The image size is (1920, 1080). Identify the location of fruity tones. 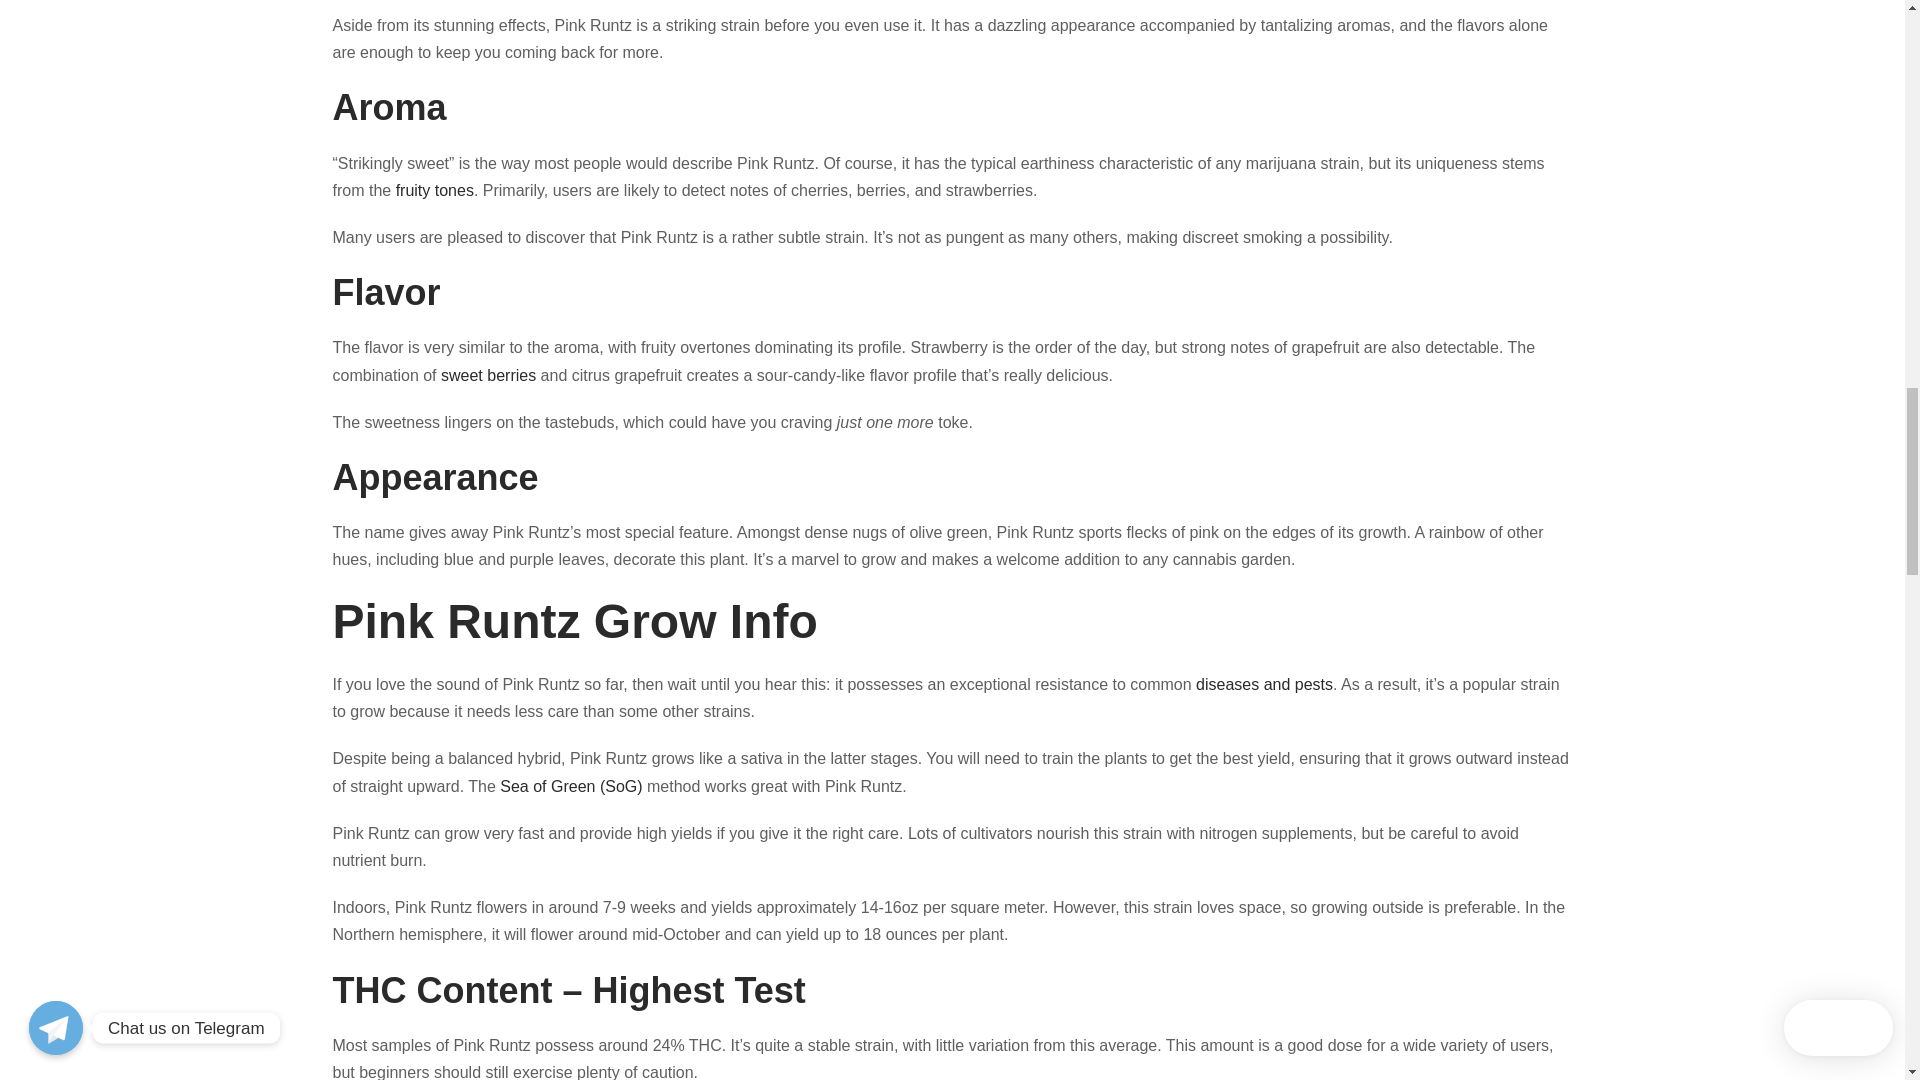
(434, 190).